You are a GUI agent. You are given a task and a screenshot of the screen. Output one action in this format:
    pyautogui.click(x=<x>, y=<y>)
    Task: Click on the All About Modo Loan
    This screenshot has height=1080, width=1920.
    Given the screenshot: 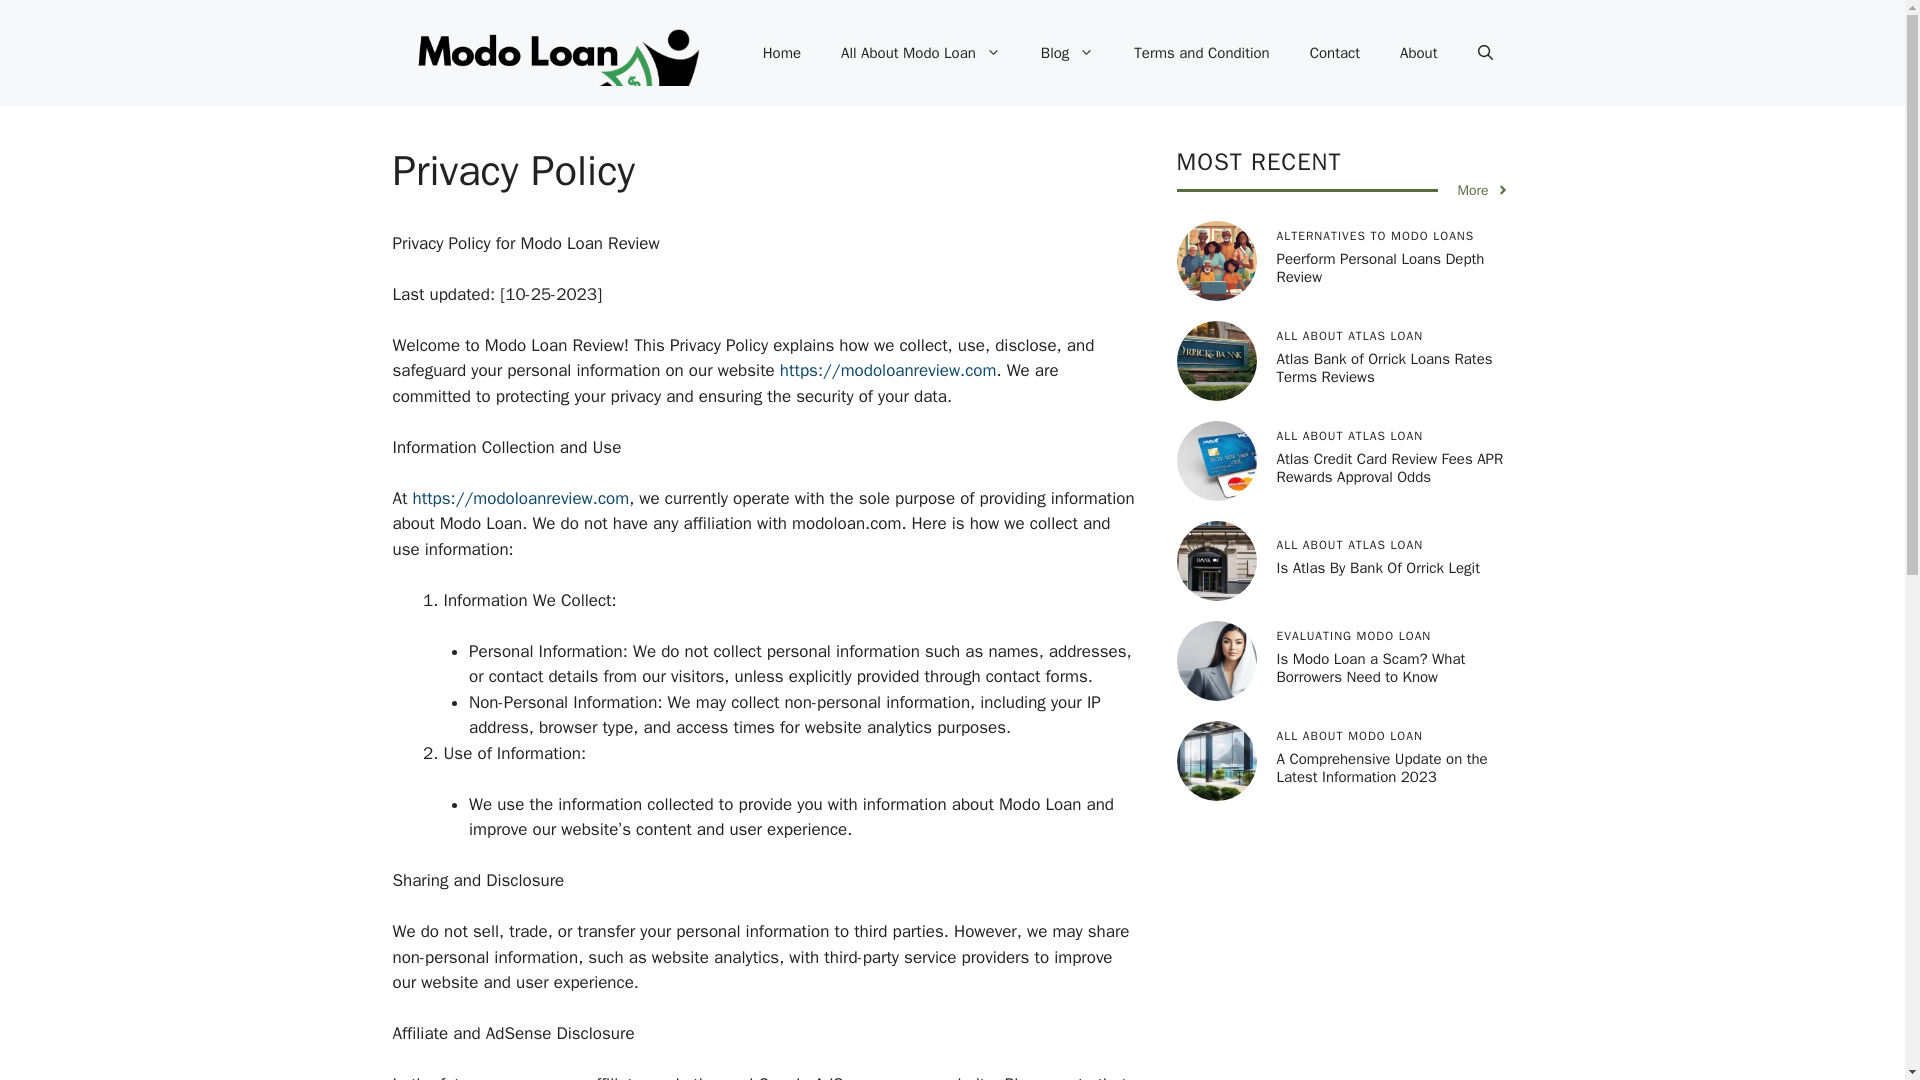 What is the action you would take?
    pyautogui.click(x=921, y=52)
    